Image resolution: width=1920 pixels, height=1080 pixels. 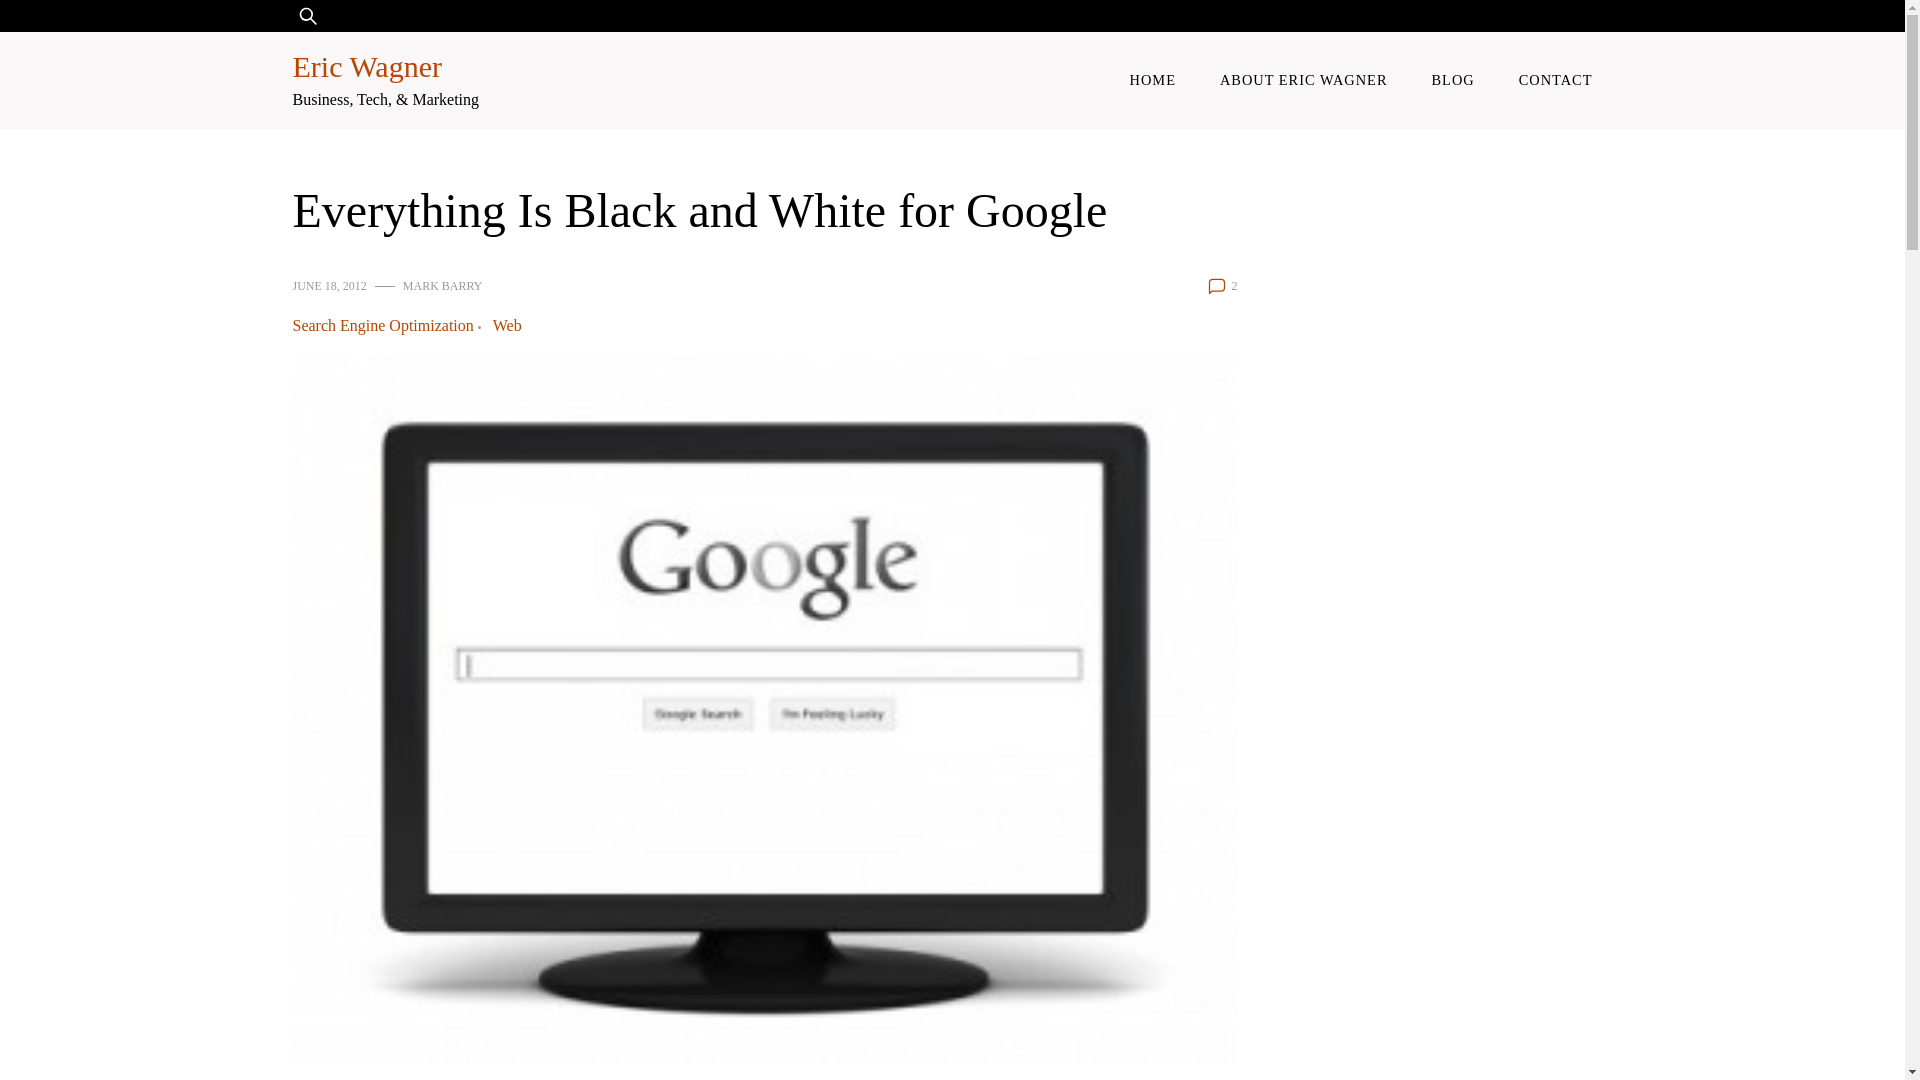 What do you see at coordinates (1453, 80) in the screenshot?
I see `BLOG` at bounding box center [1453, 80].